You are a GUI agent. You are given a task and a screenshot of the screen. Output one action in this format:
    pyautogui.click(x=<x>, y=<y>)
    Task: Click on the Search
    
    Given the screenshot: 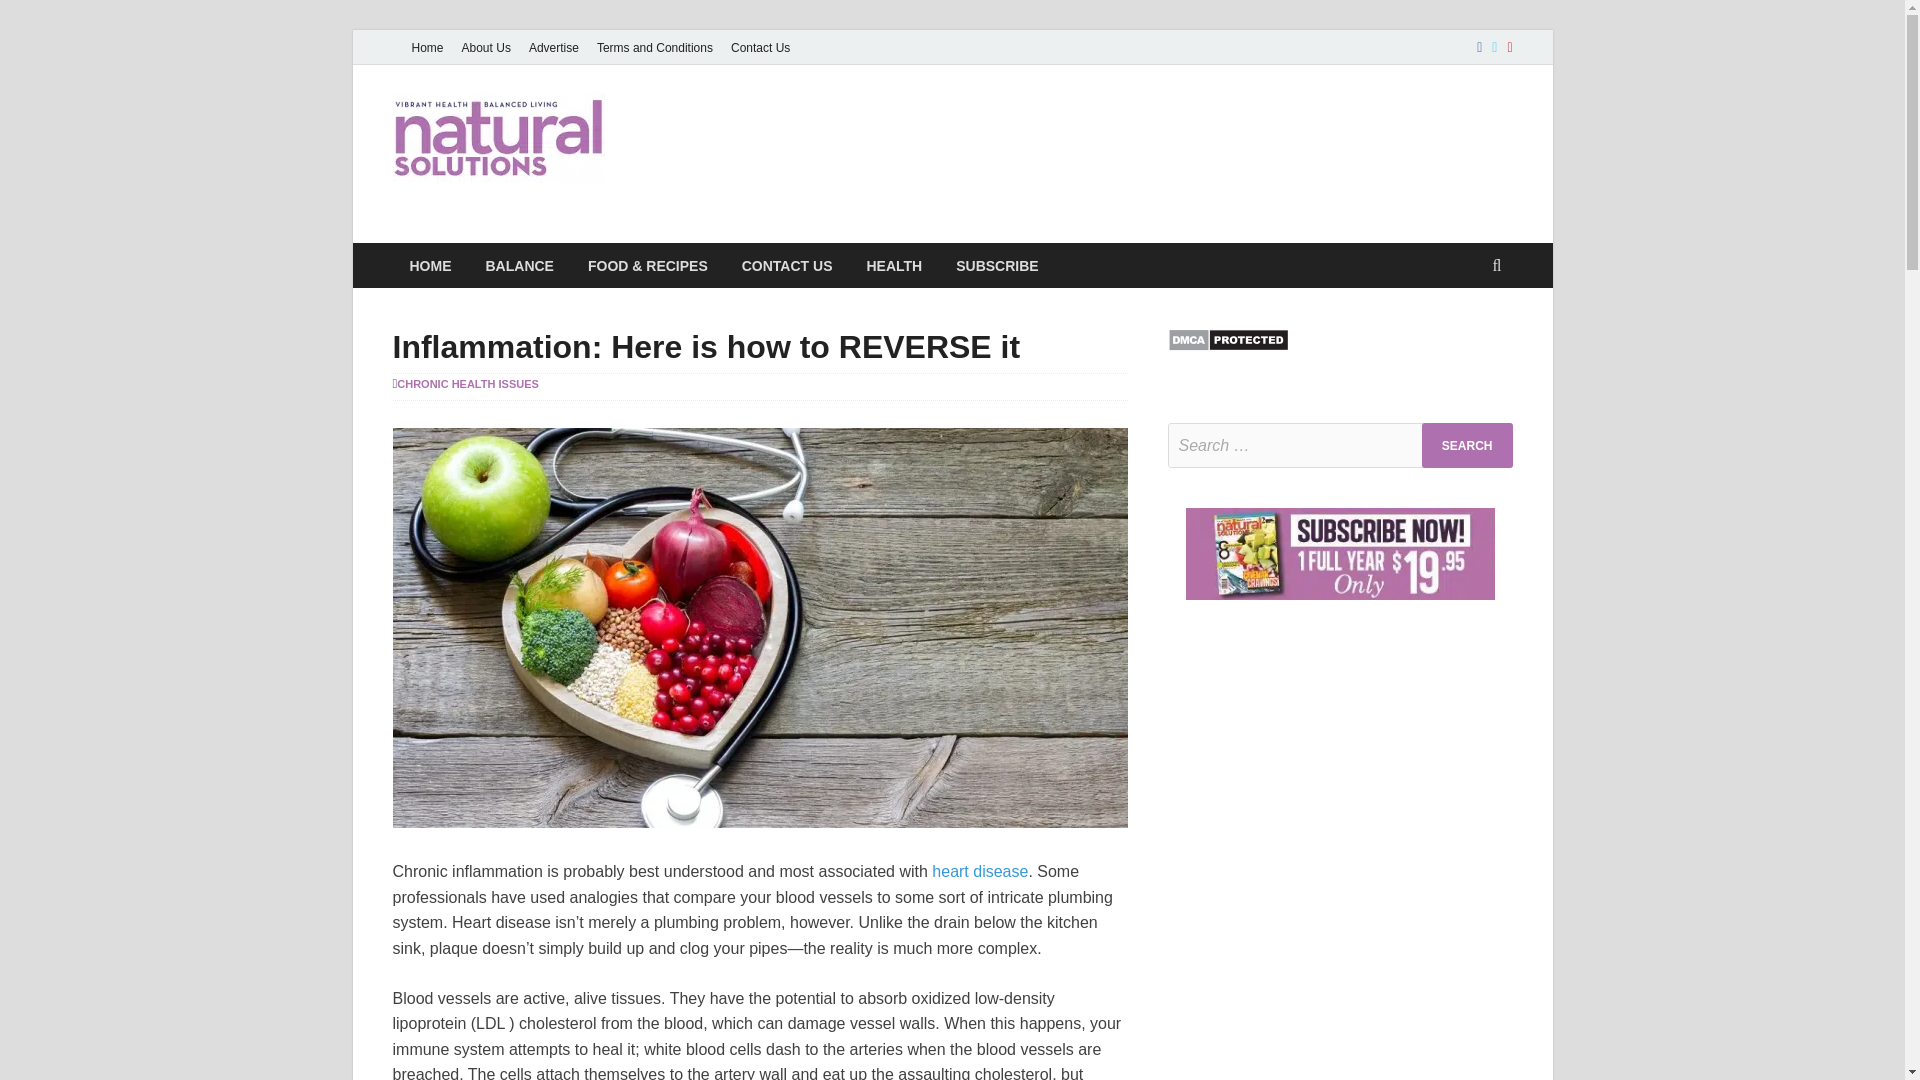 What is the action you would take?
    pyautogui.click(x=1467, y=445)
    